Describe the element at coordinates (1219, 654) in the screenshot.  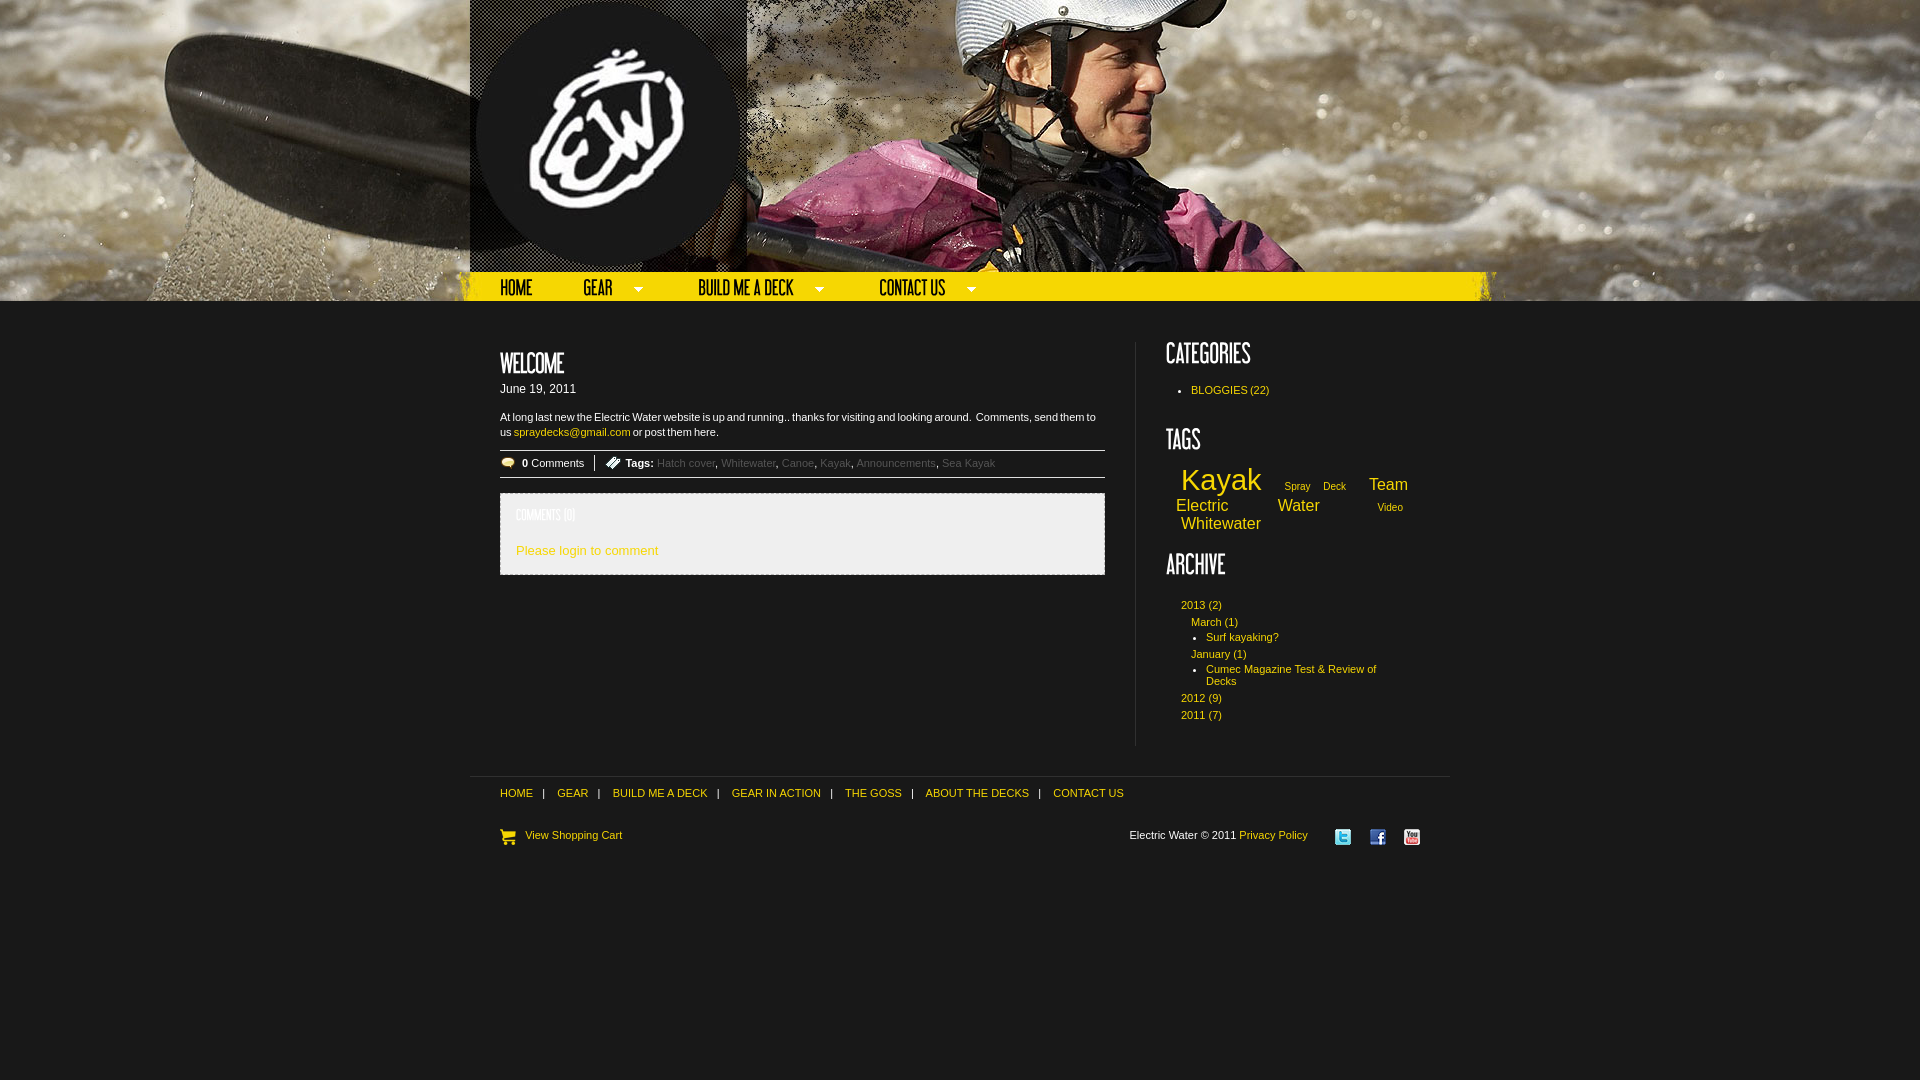
I see `January (1)` at that location.